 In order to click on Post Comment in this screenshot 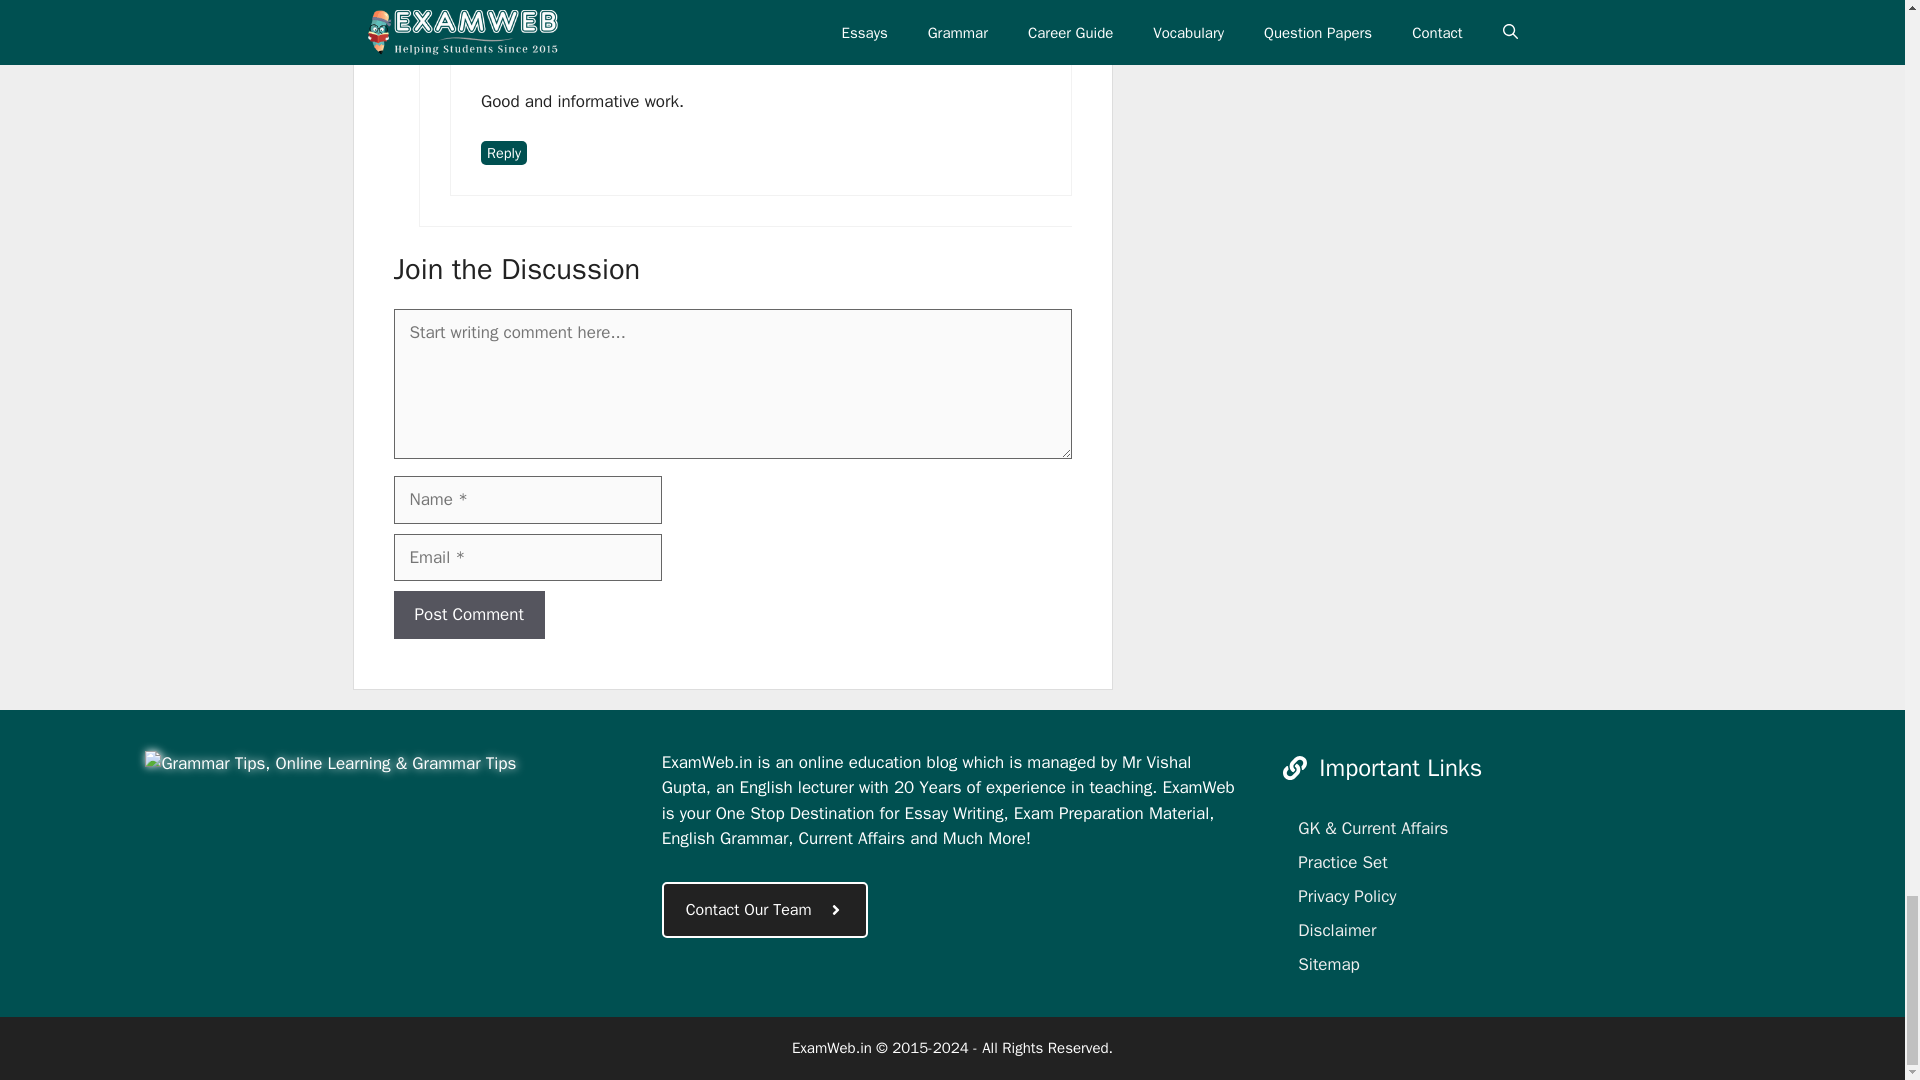, I will do `click(469, 614)`.